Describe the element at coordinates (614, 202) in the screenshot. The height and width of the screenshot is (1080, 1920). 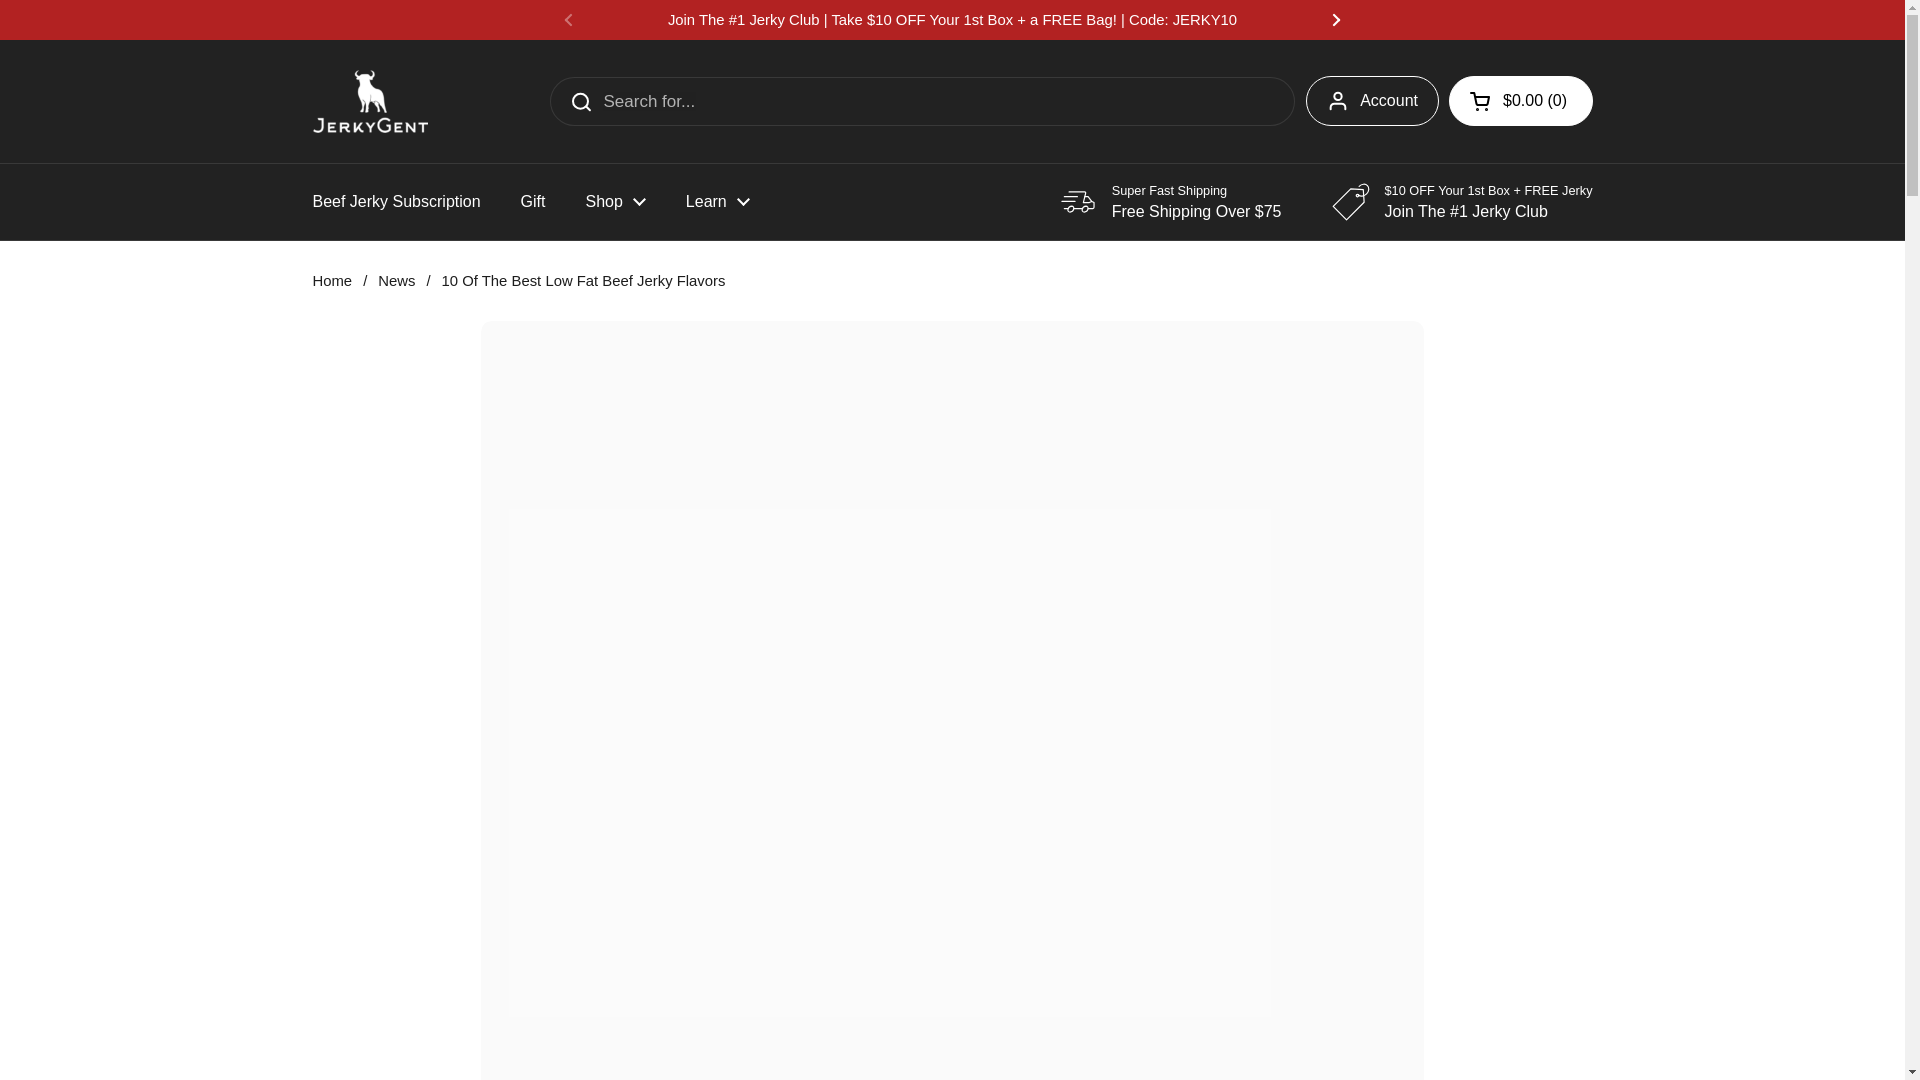
I see `Shop` at that location.